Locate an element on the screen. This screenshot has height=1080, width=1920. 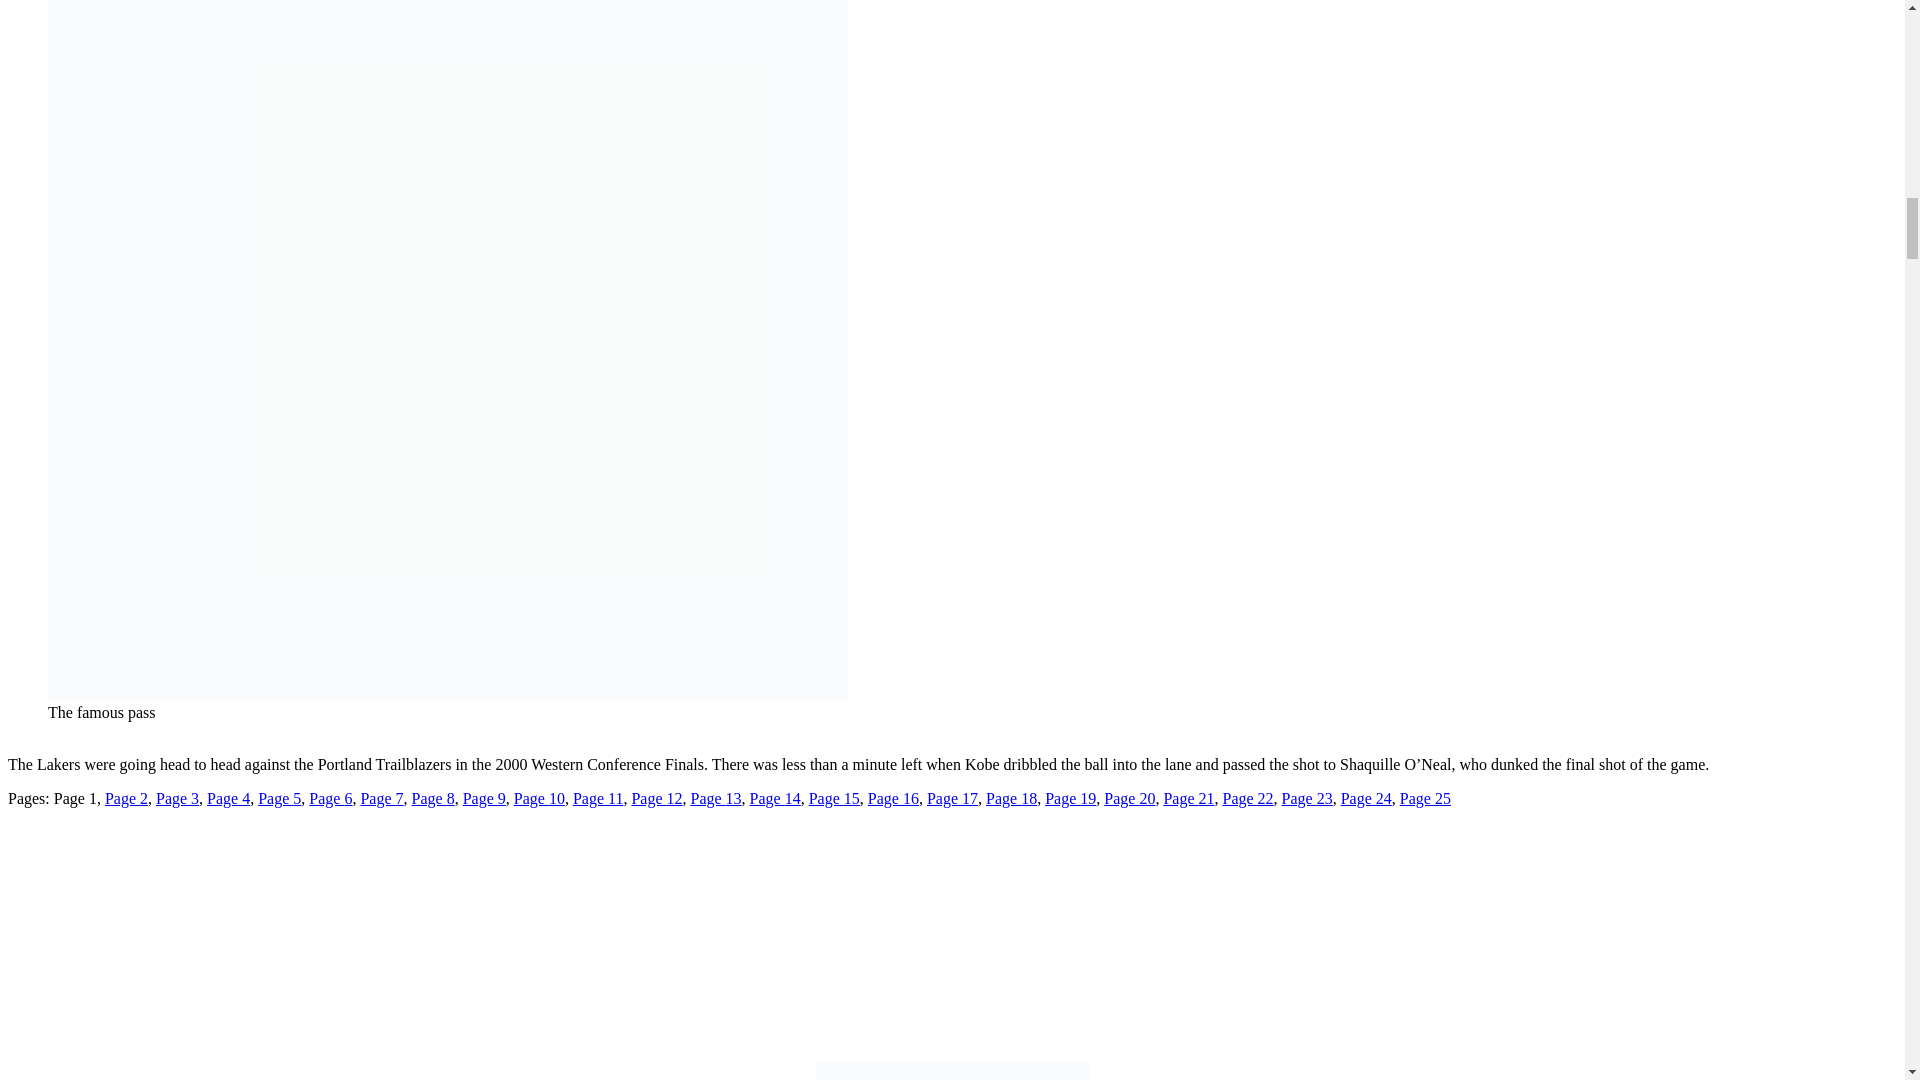
Page 18 is located at coordinates (1011, 798).